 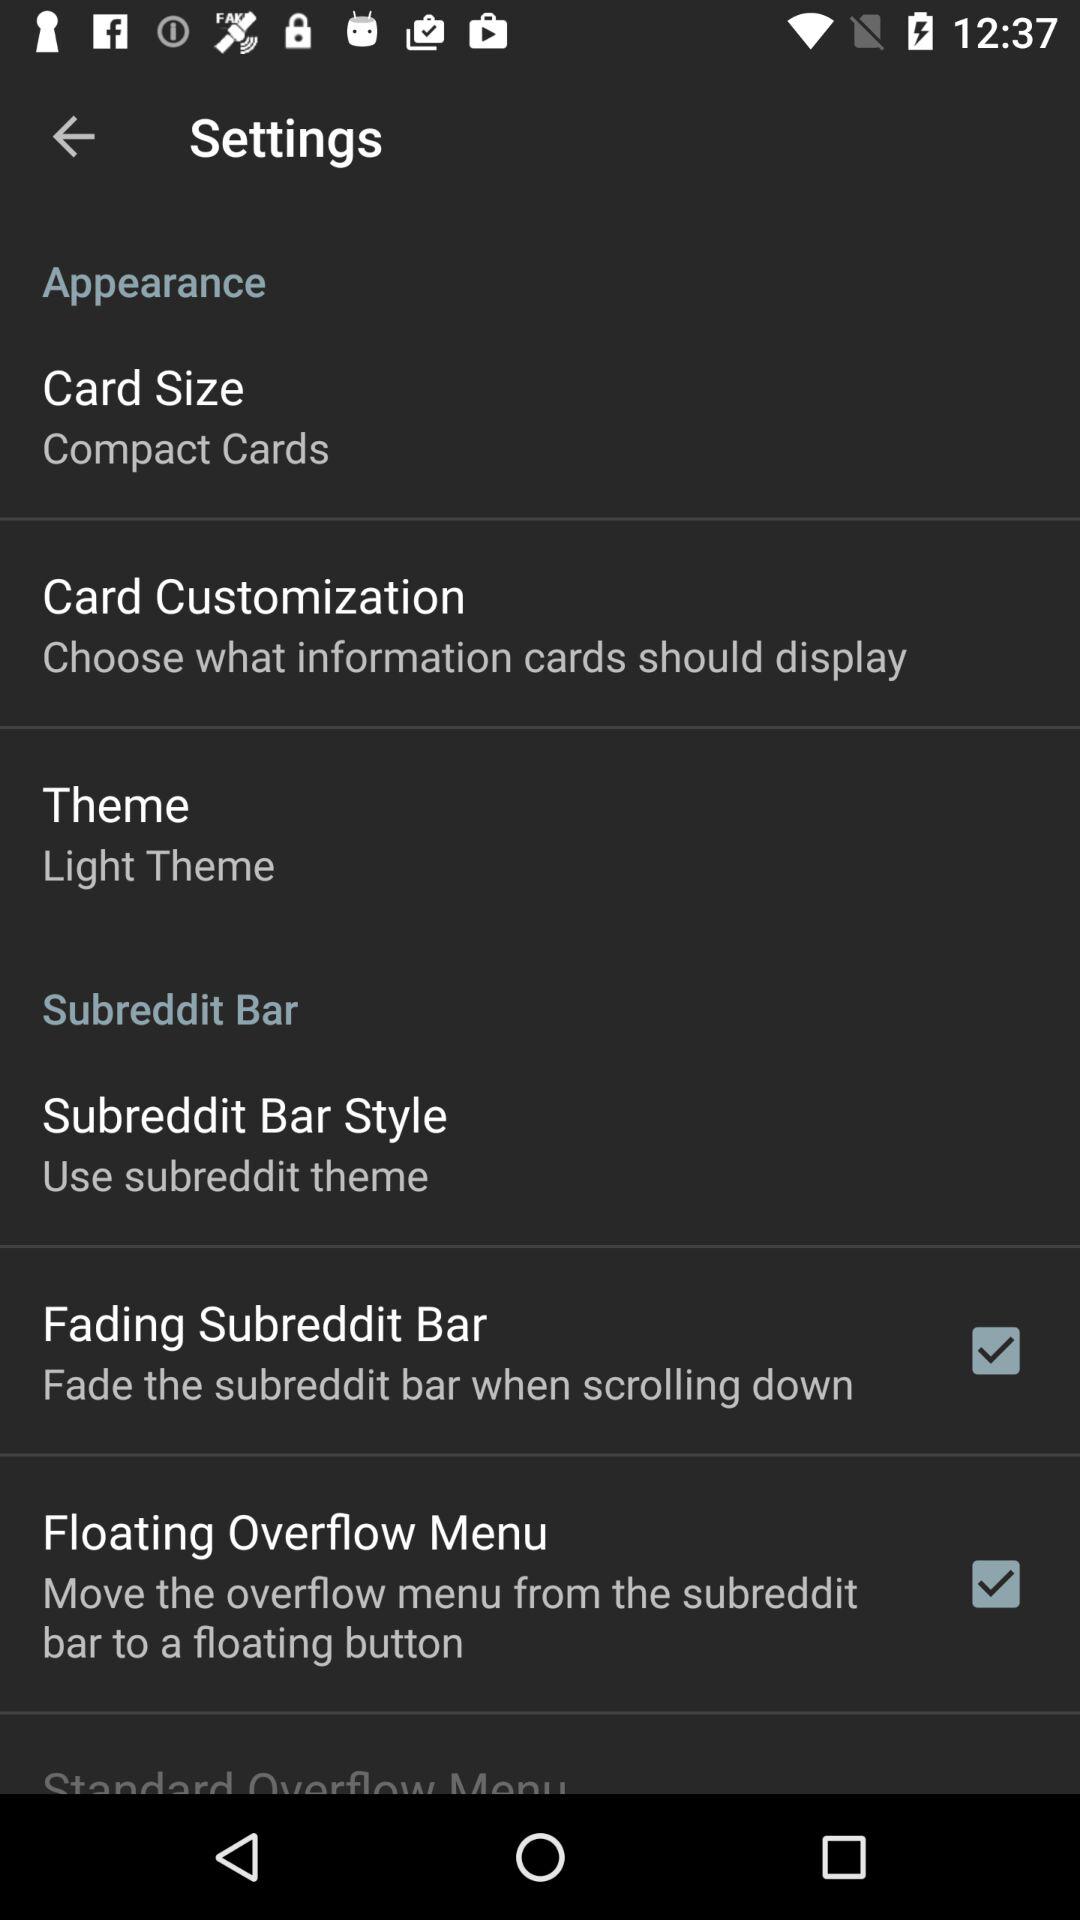 I want to click on choose use subreddit theme, so click(x=235, y=1174).